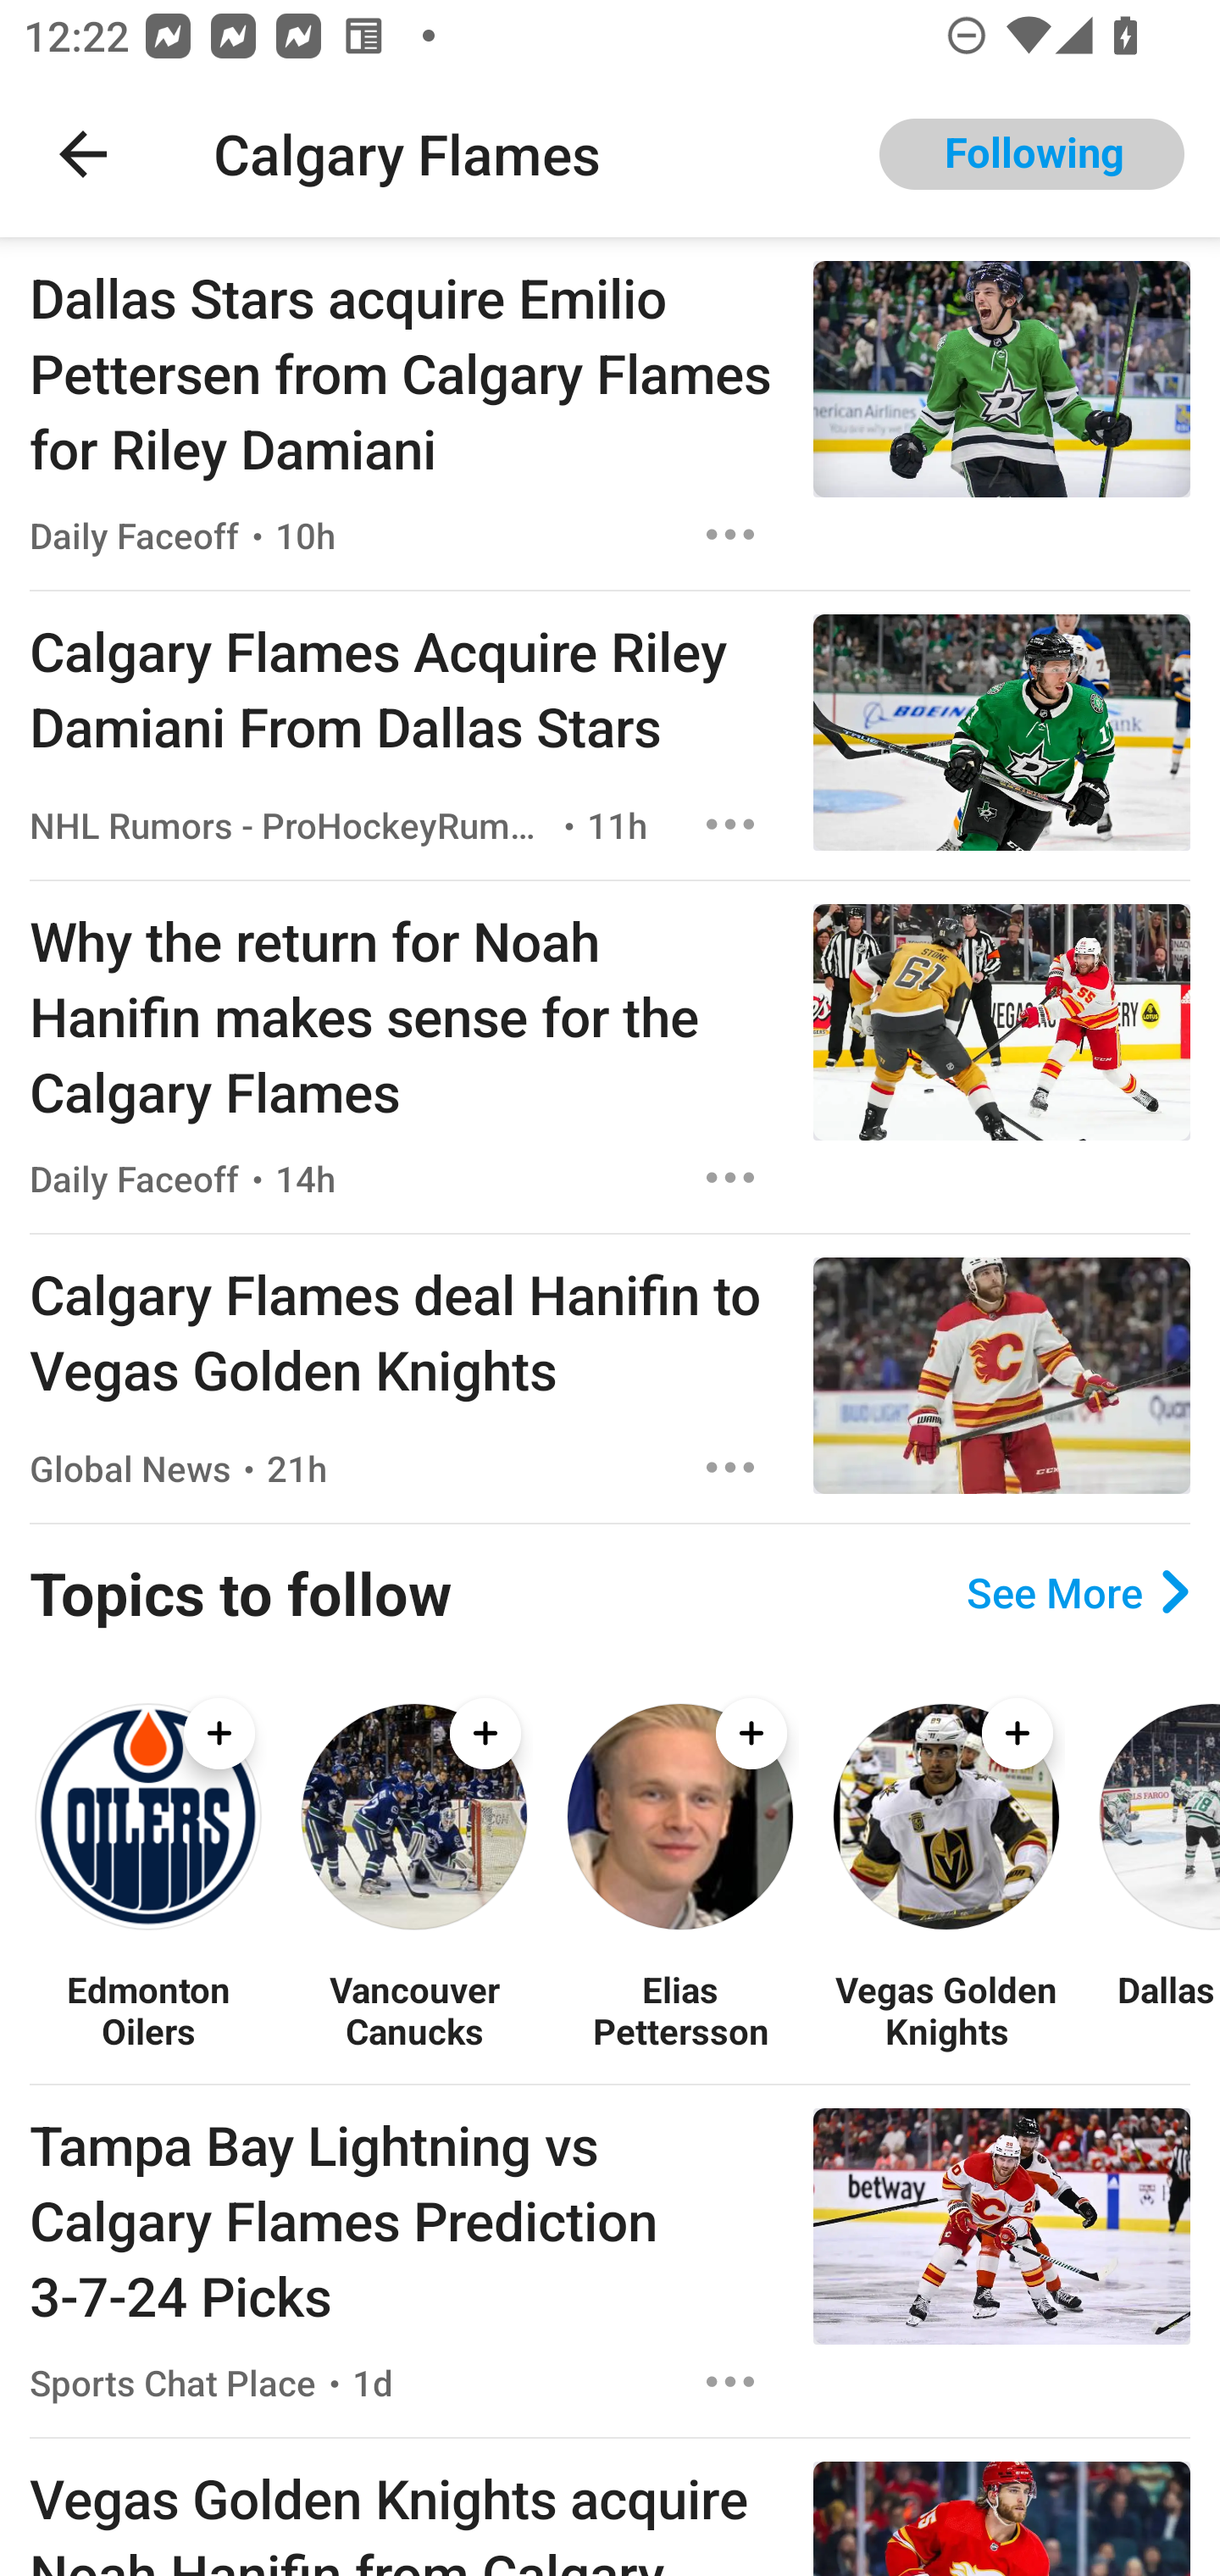 This screenshot has height=2576, width=1220. Describe the element at coordinates (945, 2010) in the screenshot. I see `Vegas Golden Knights` at that location.